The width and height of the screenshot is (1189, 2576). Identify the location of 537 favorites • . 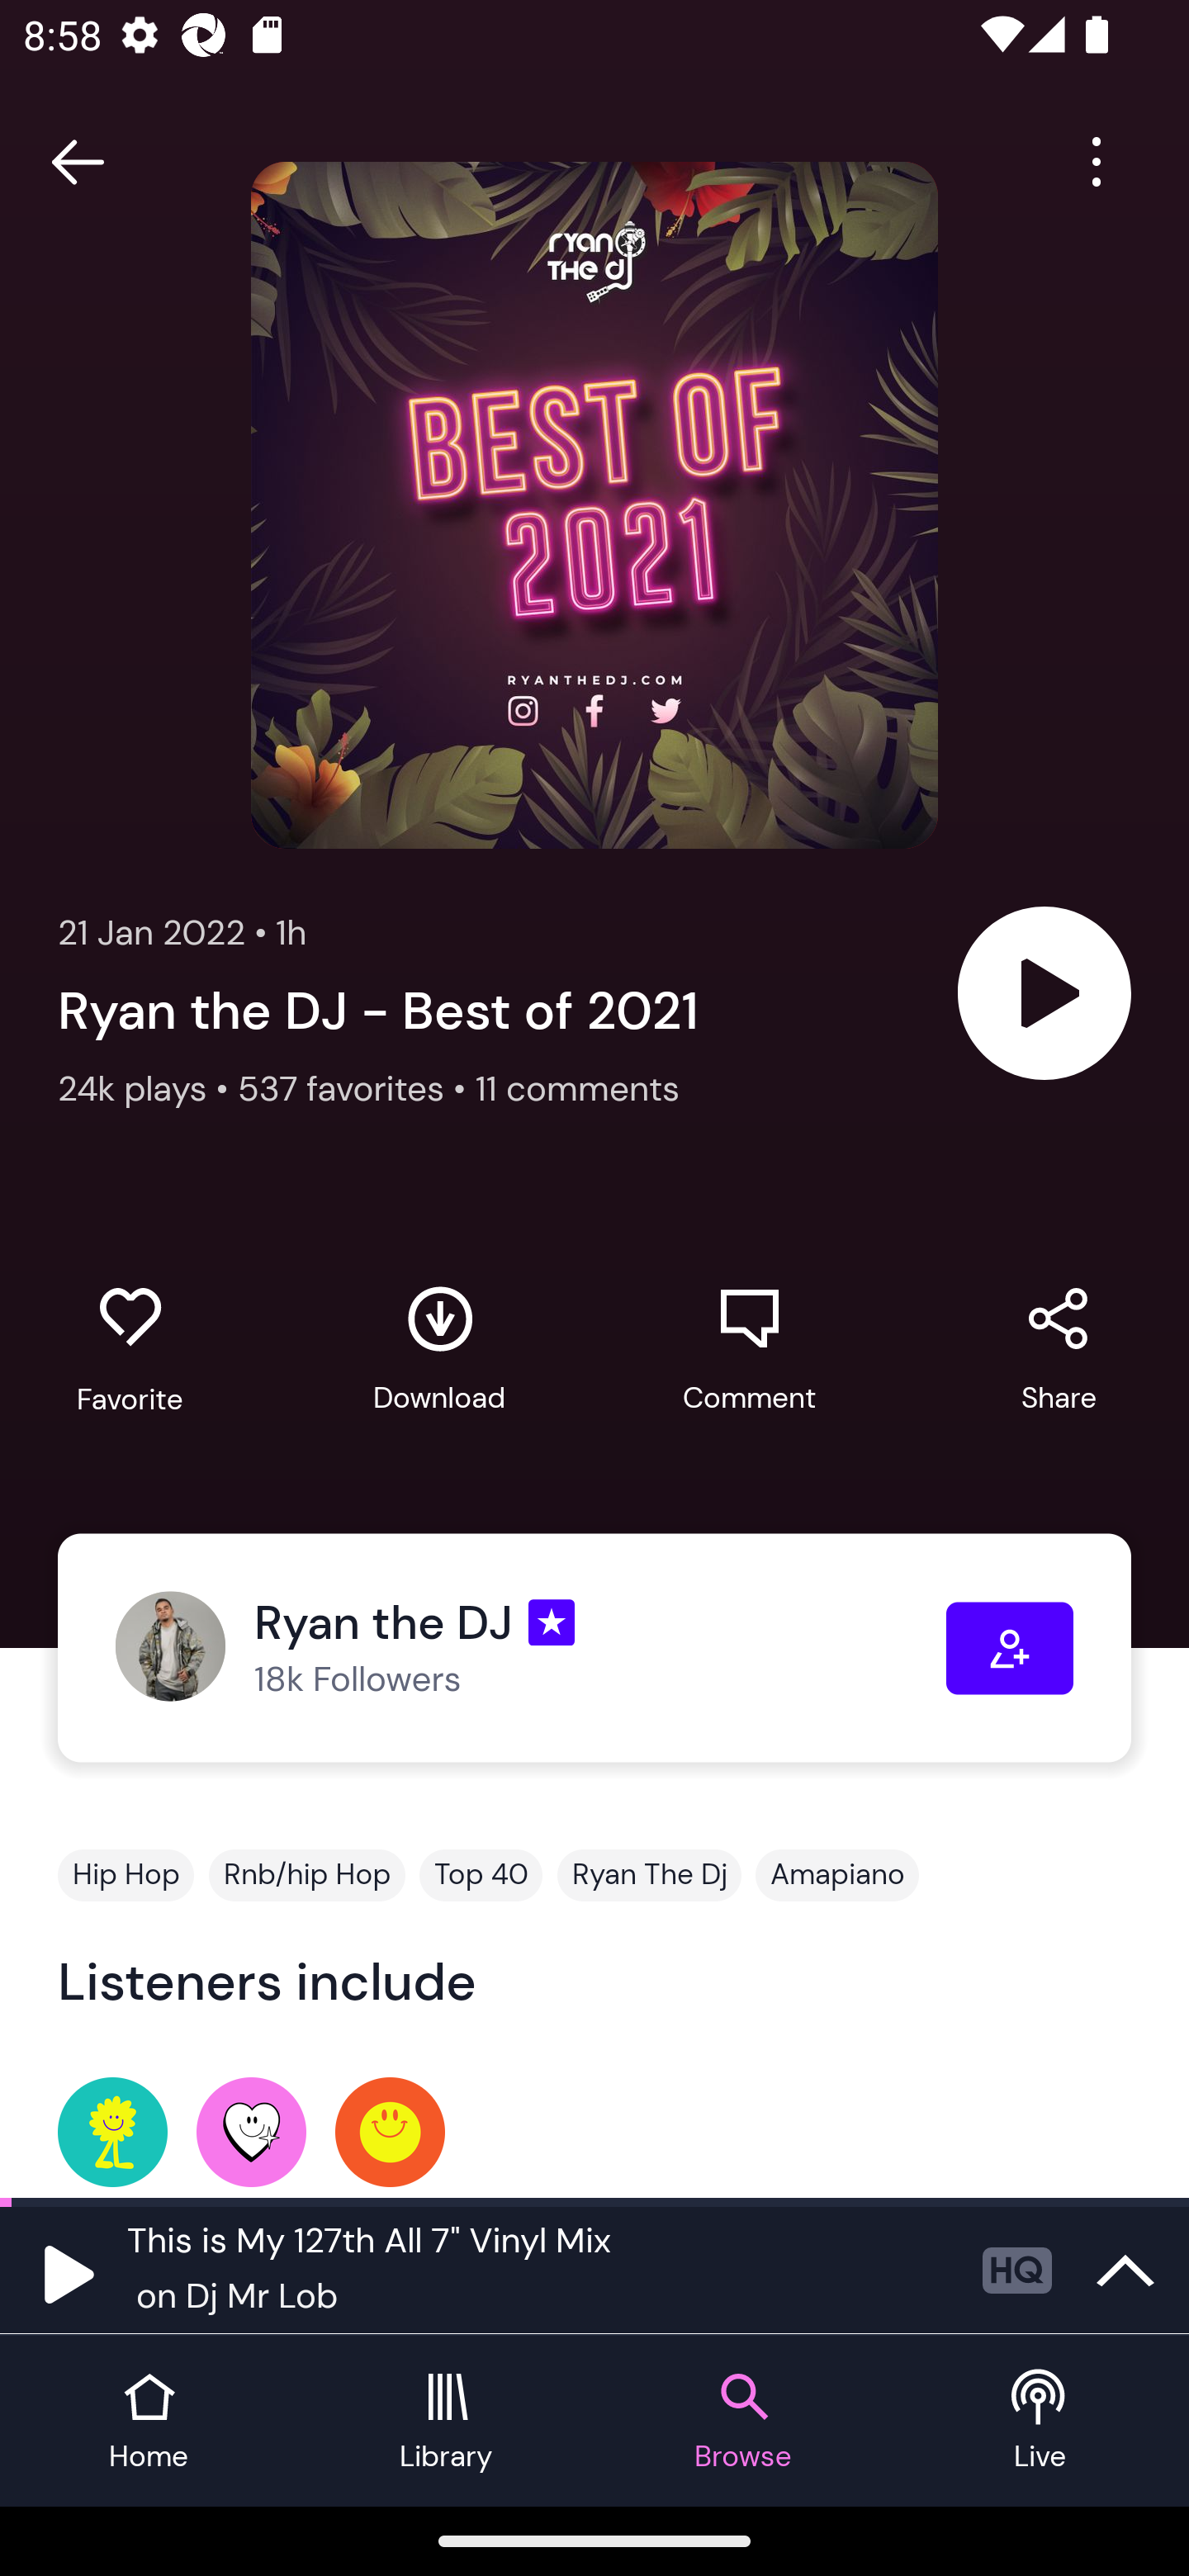
(357, 1088).